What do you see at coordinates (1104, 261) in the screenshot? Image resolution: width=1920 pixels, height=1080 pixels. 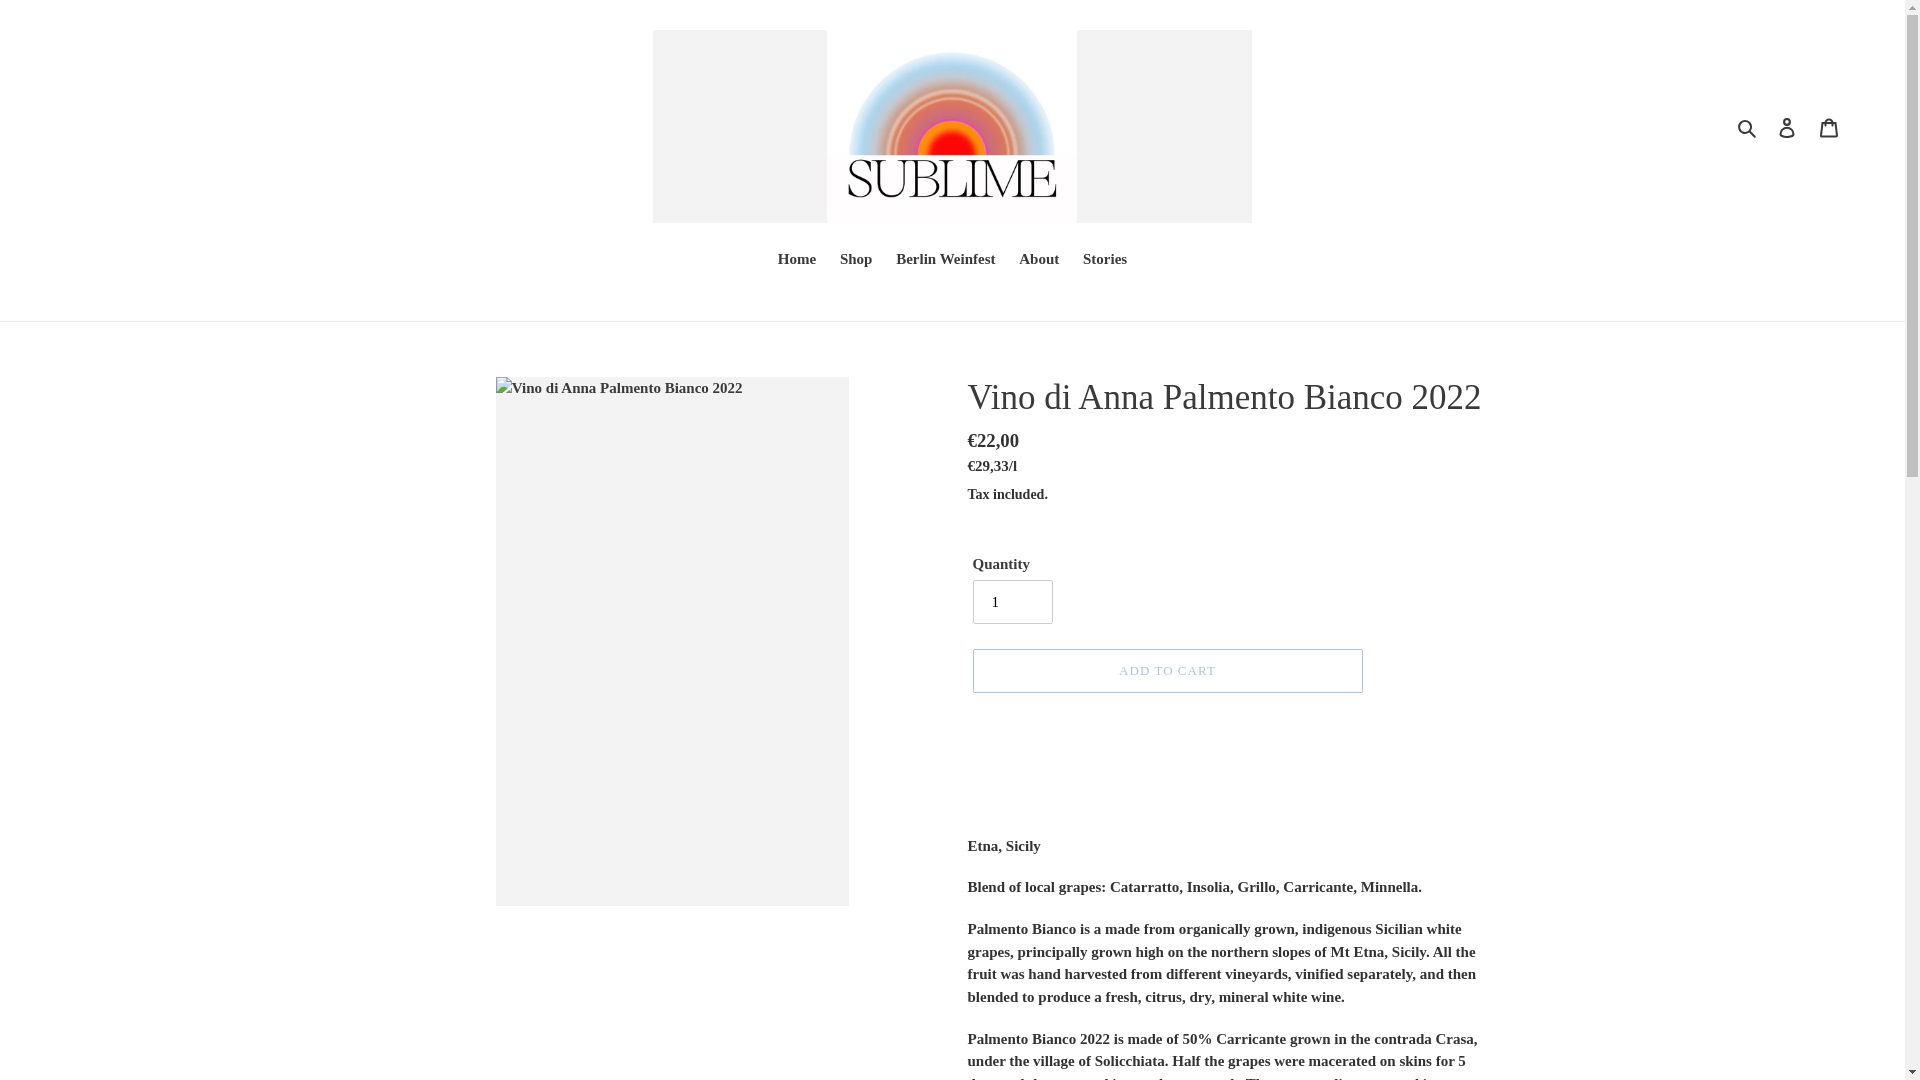 I see `Stories` at bounding box center [1104, 261].